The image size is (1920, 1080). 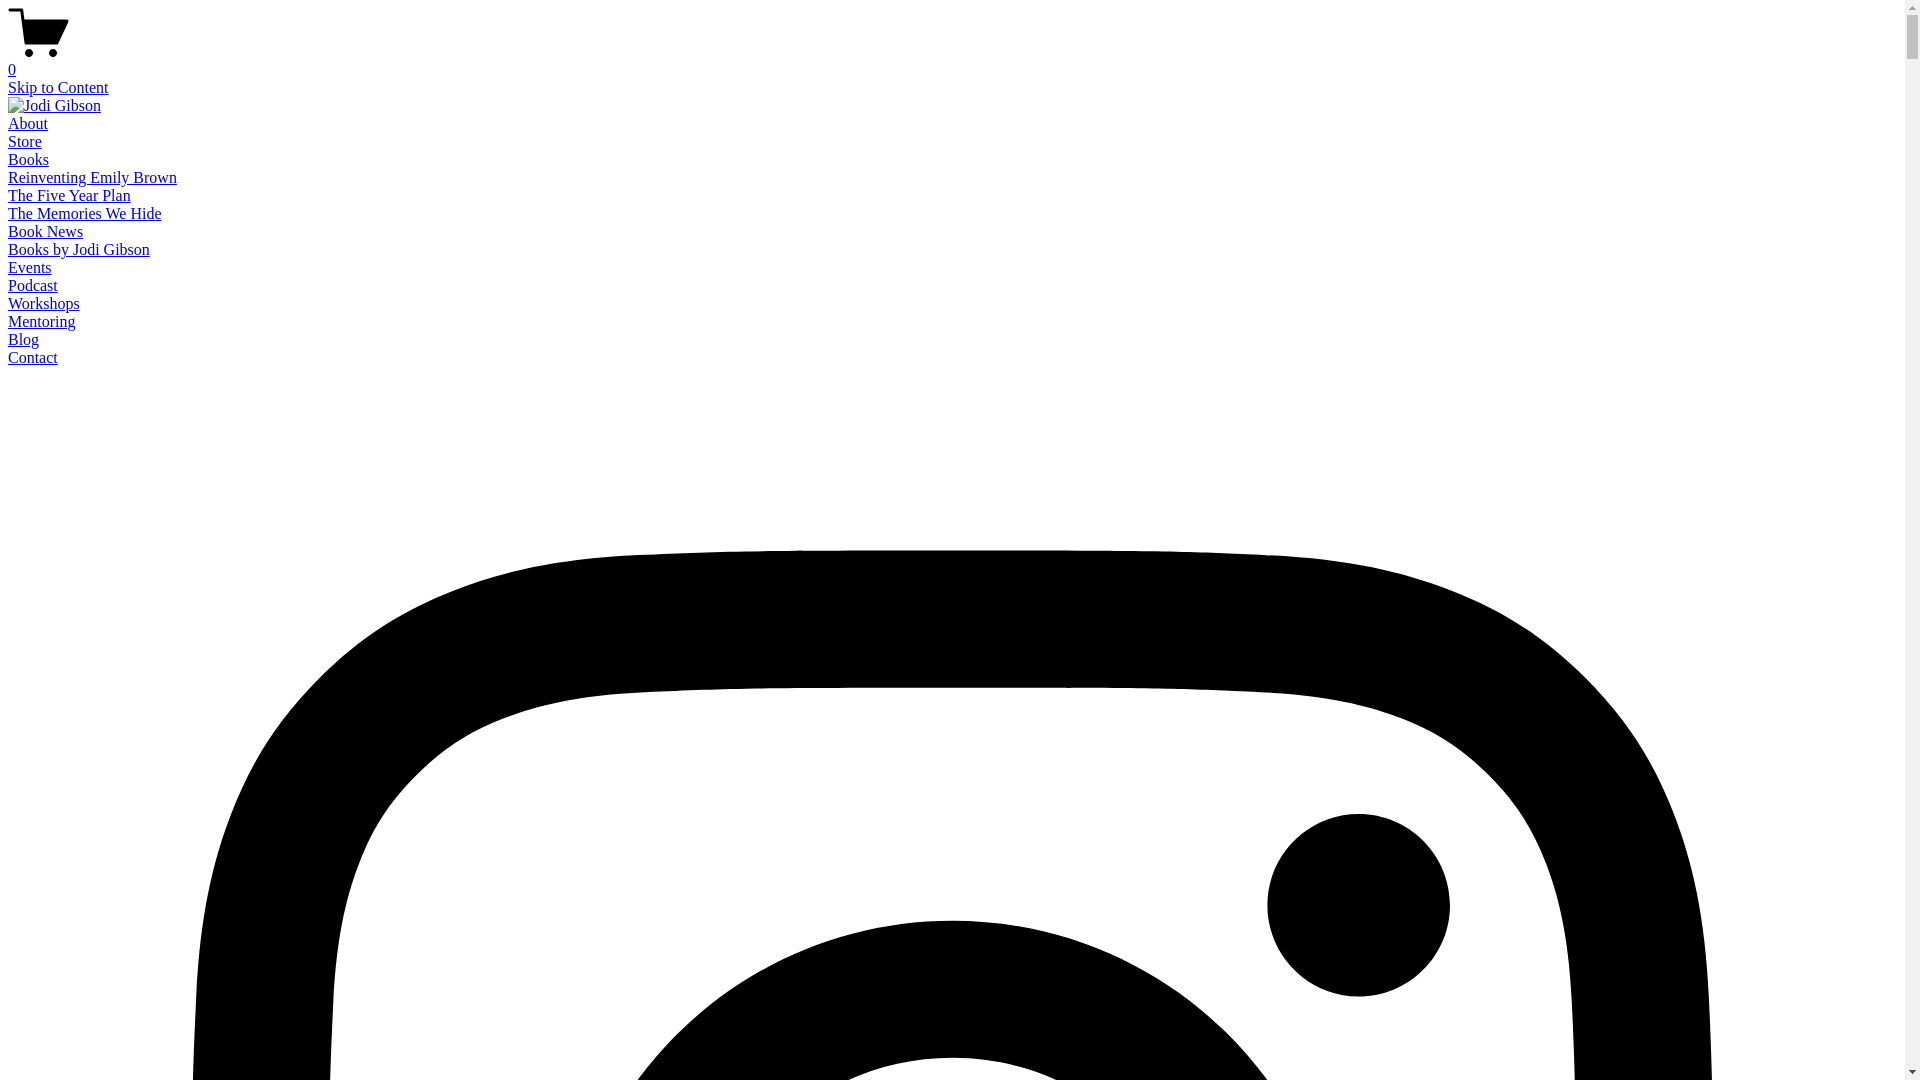 I want to click on Books by Jodi Gibson, so click(x=79, y=250).